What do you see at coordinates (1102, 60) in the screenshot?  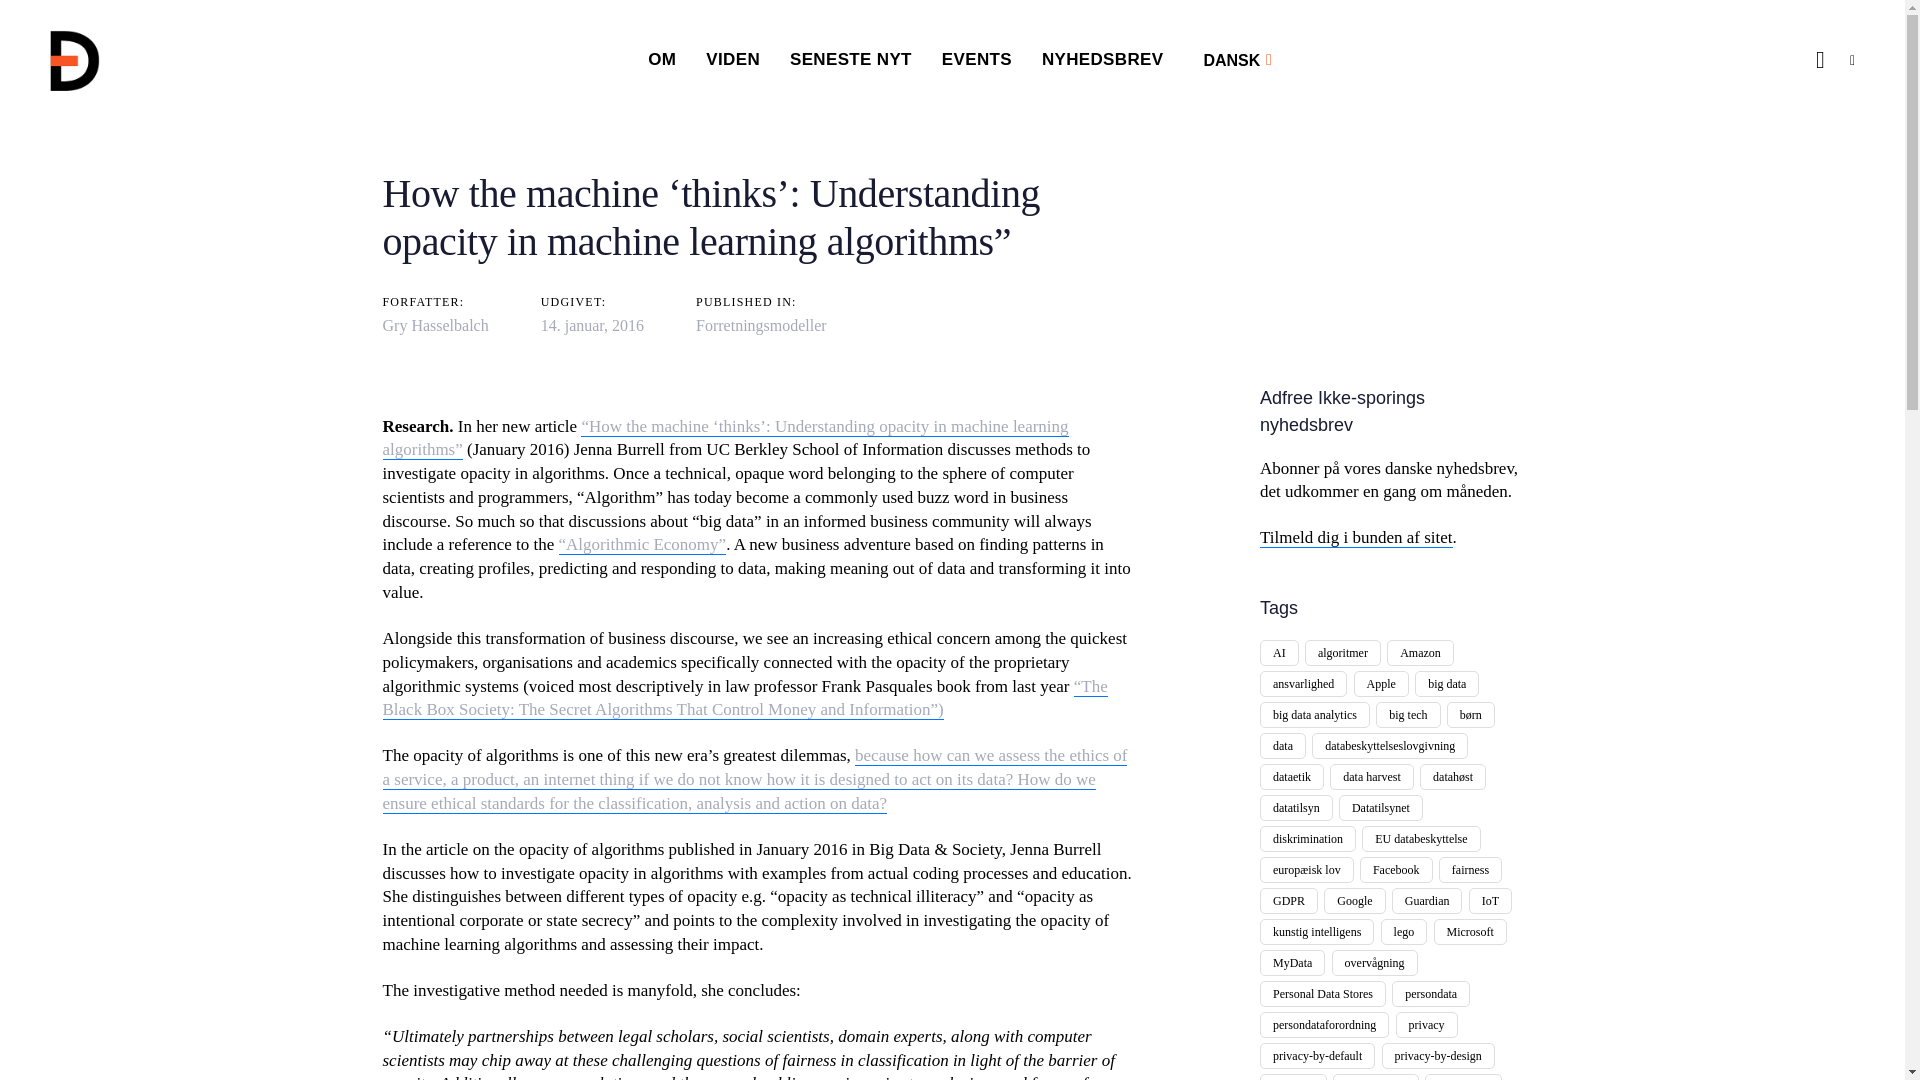 I see `NYHEDSBREV` at bounding box center [1102, 60].